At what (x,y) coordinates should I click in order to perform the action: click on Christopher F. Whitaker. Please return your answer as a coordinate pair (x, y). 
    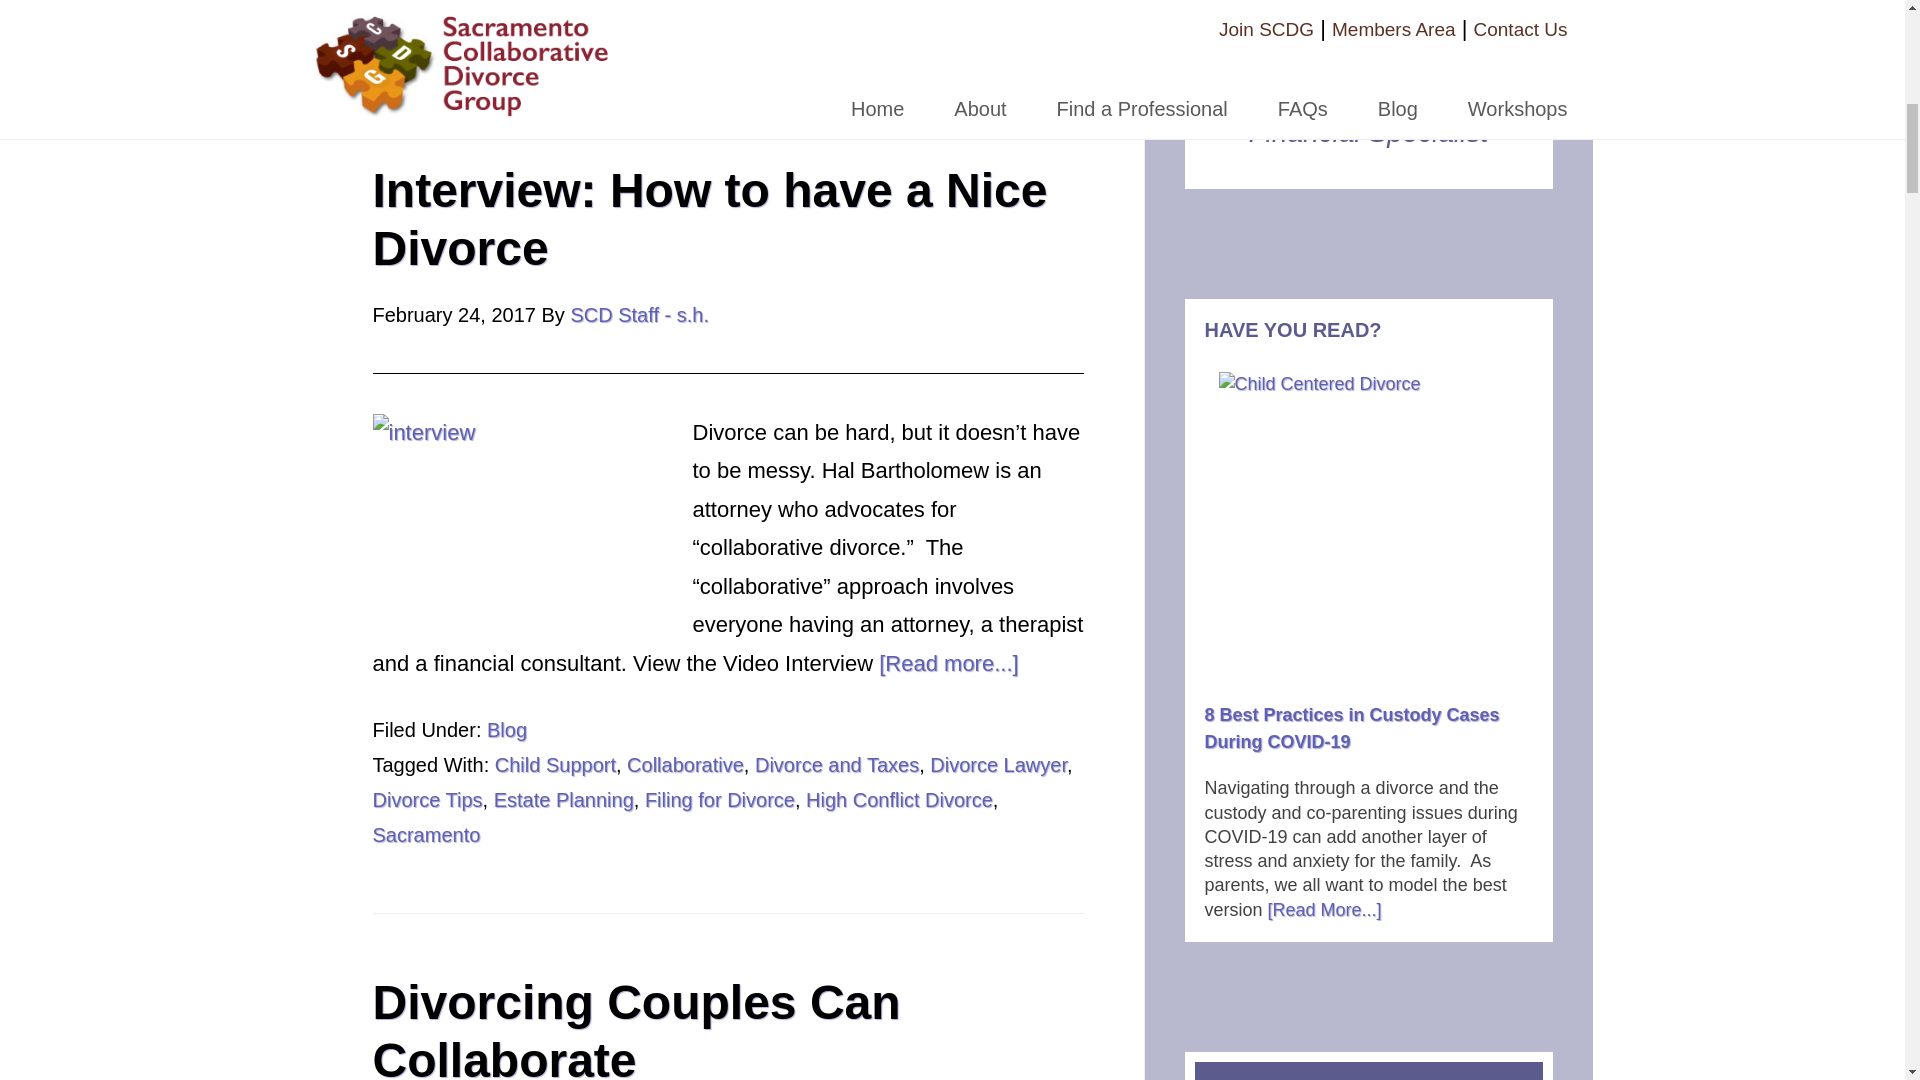
    Looking at the image, I should click on (1368, 10).